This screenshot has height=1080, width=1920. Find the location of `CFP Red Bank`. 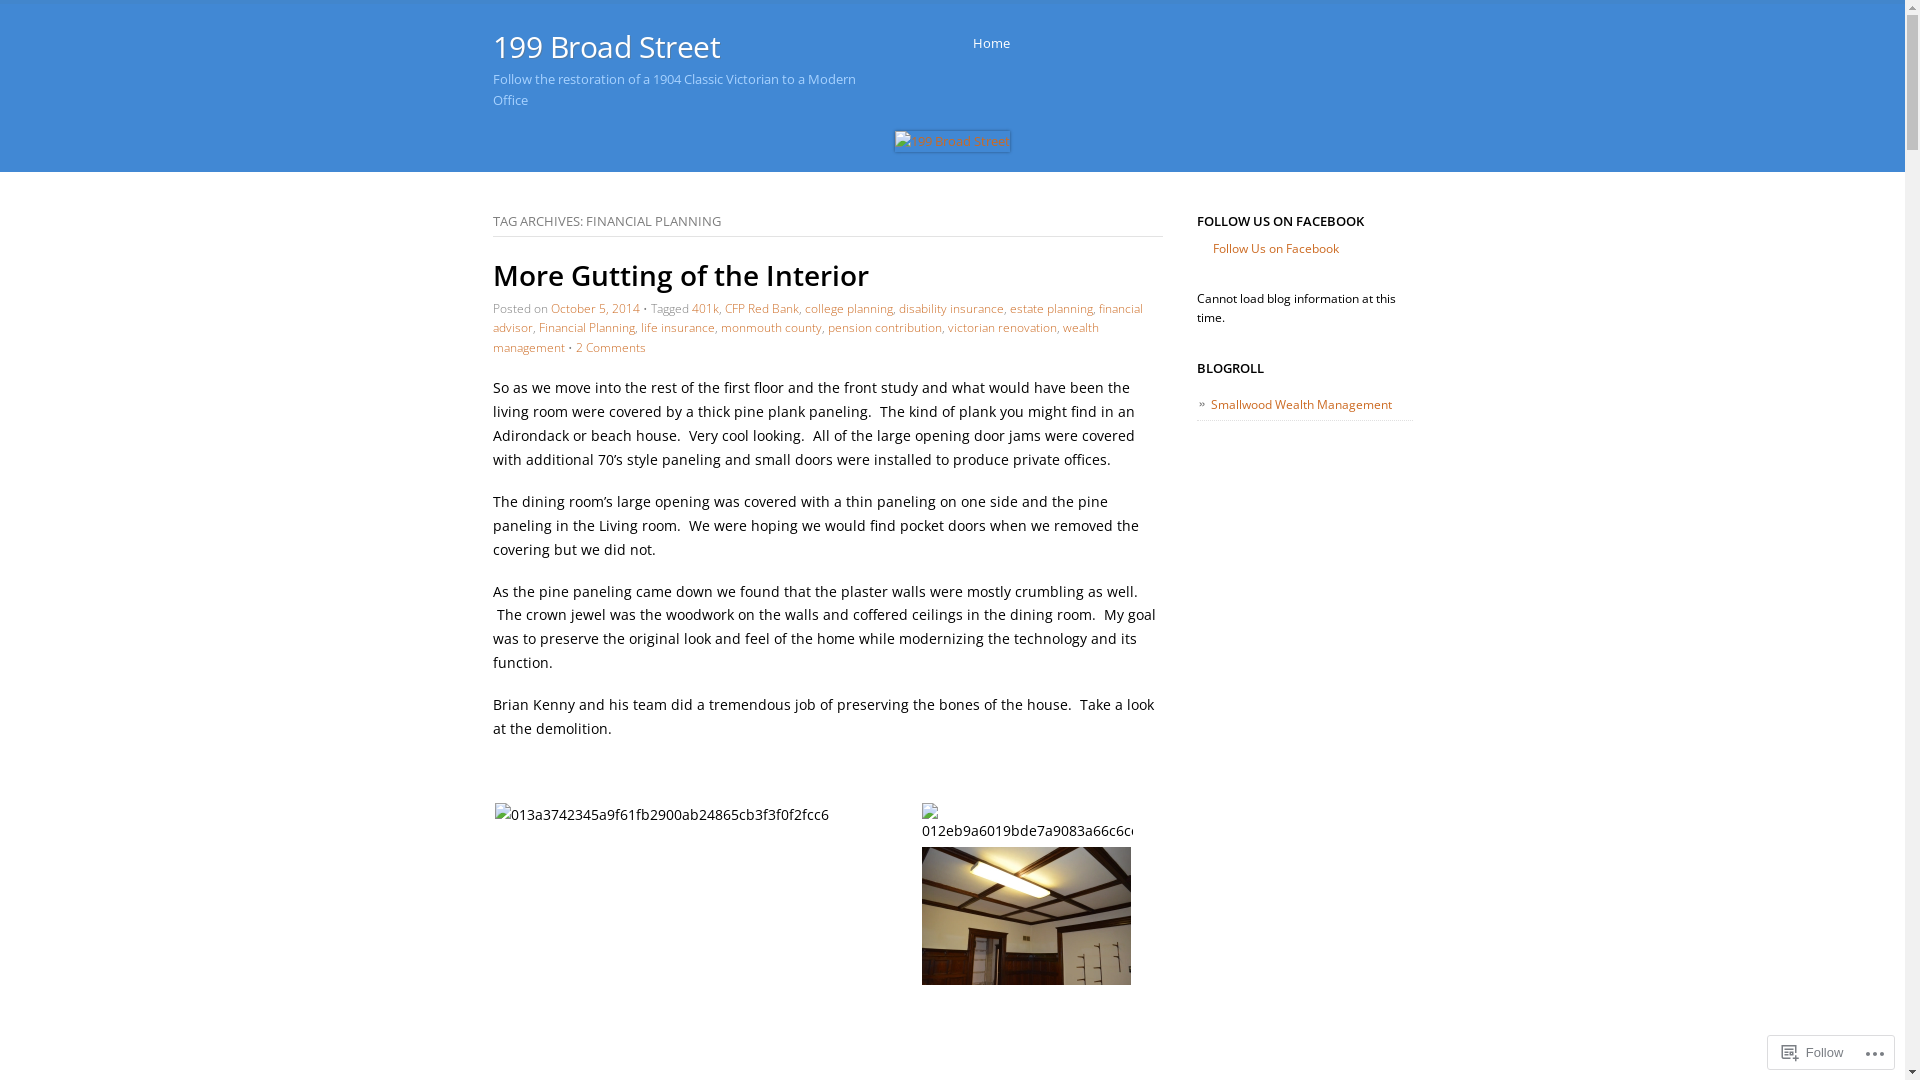

CFP Red Bank is located at coordinates (761, 308).